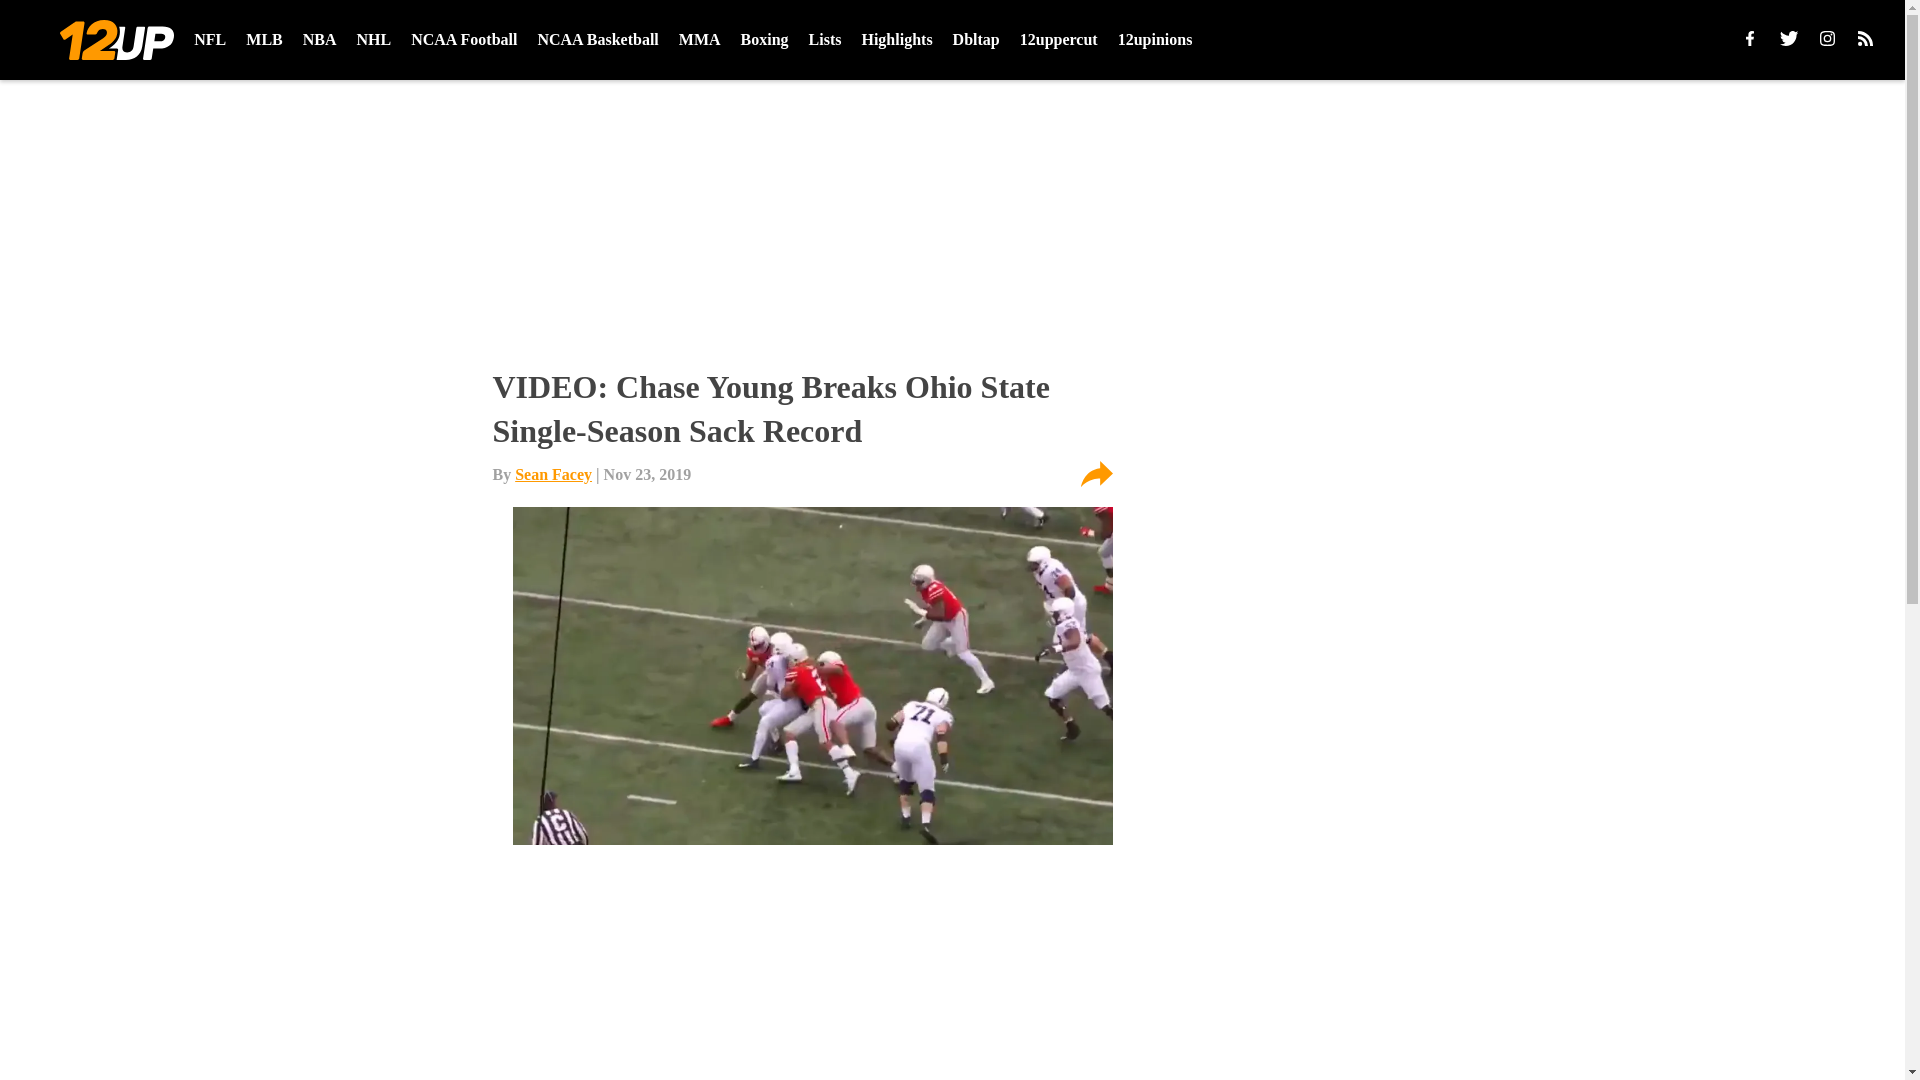 The width and height of the screenshot is (1920, 1080). Describe the element at coordinates (1058, 40) in the screenshot. I see `12uppercut` at that location.